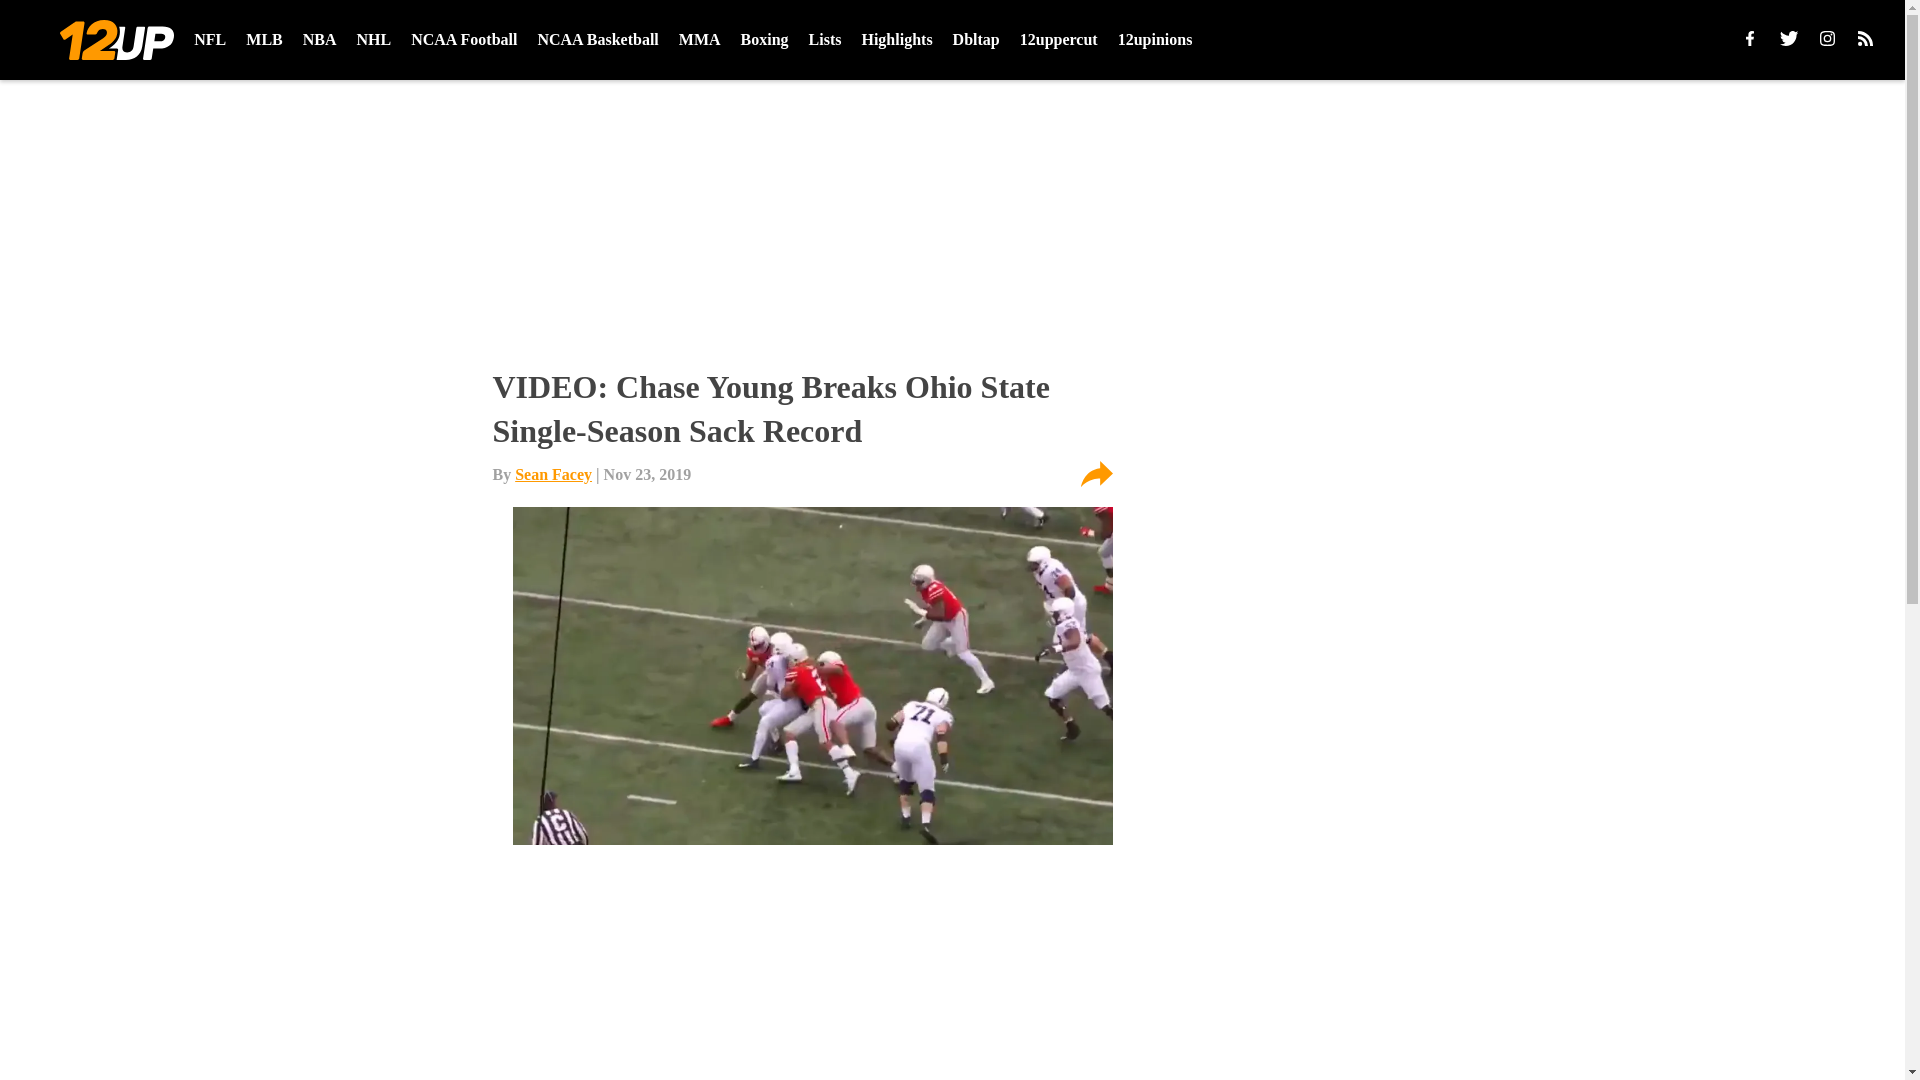 The width and height of the screenshot is (1920, 1080). Describe the element at coordinates (1058, 40) in the screenshot. I see `12uppercut` at that location.